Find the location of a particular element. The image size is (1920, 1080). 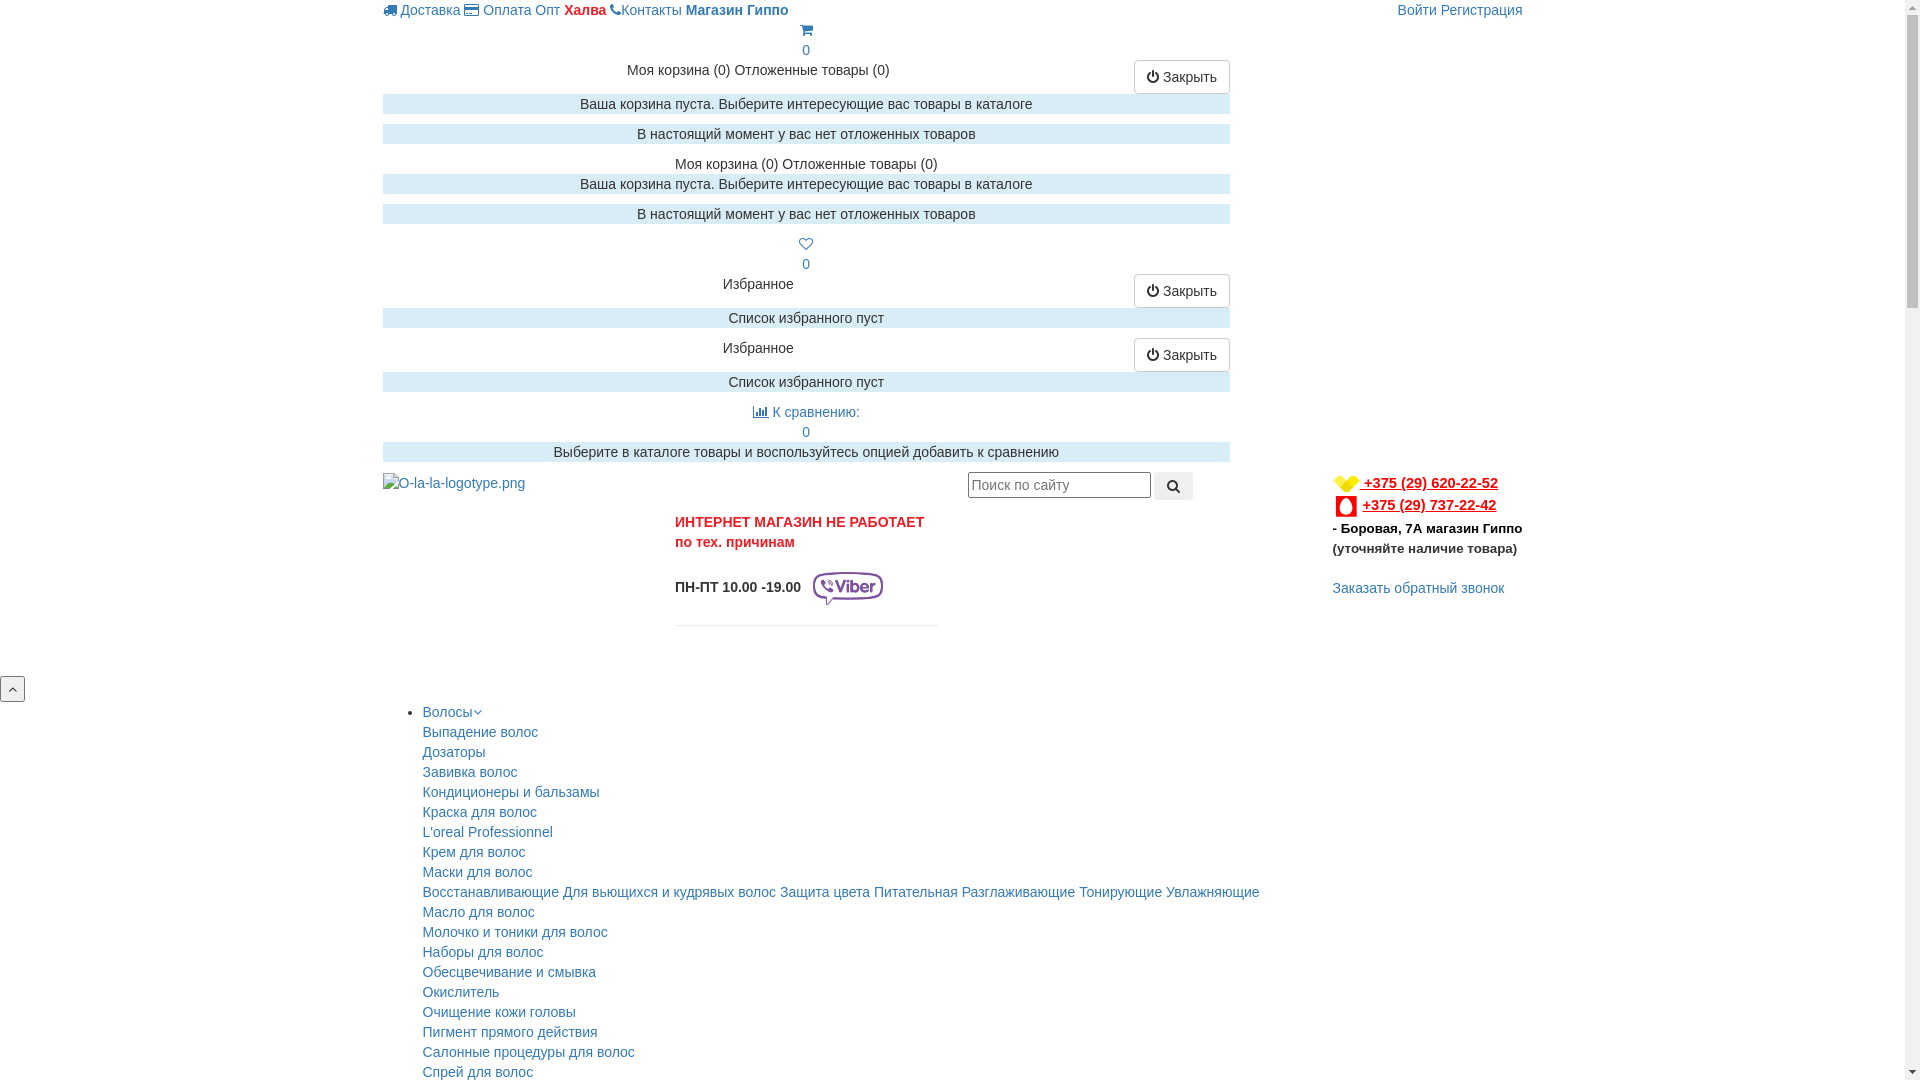

L'oreal Professionnel is located at coordinates (487, 832).